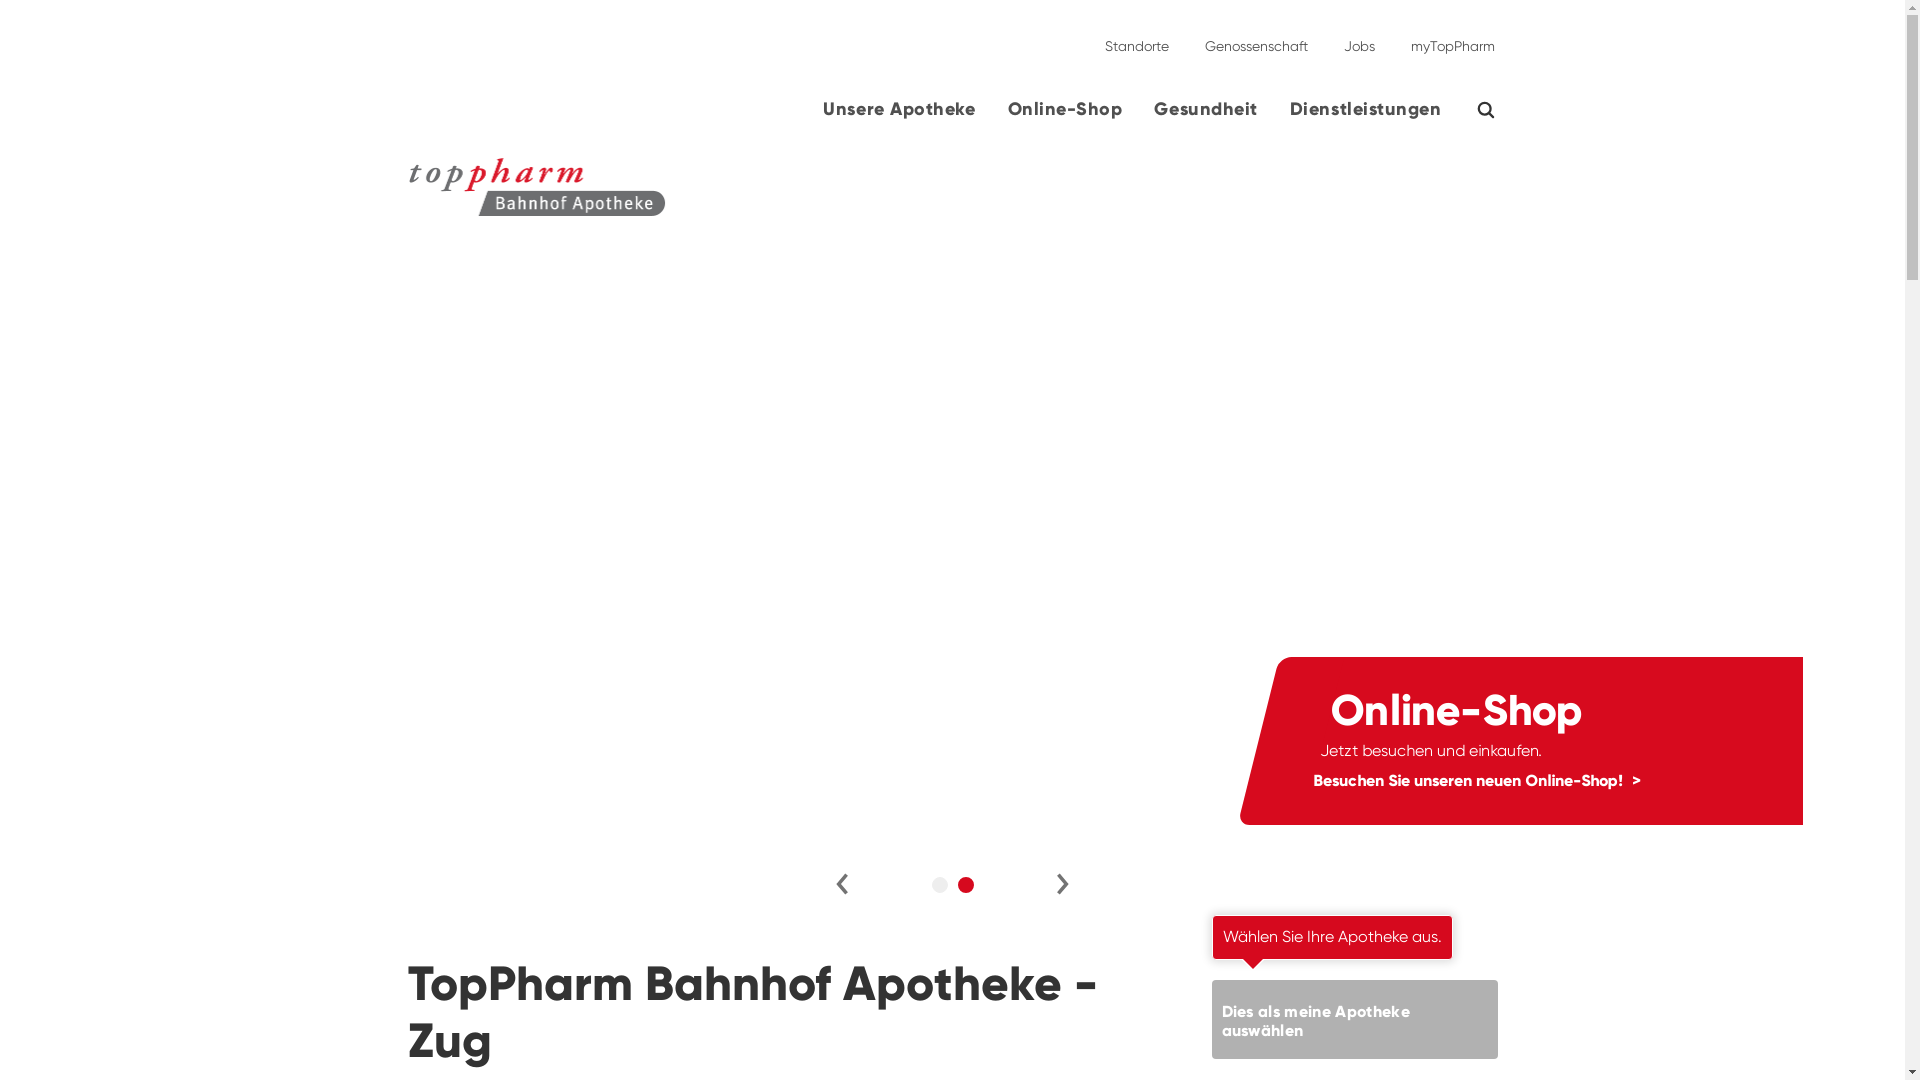  I want to click on Dienstleistungen, so click(1366, 117).